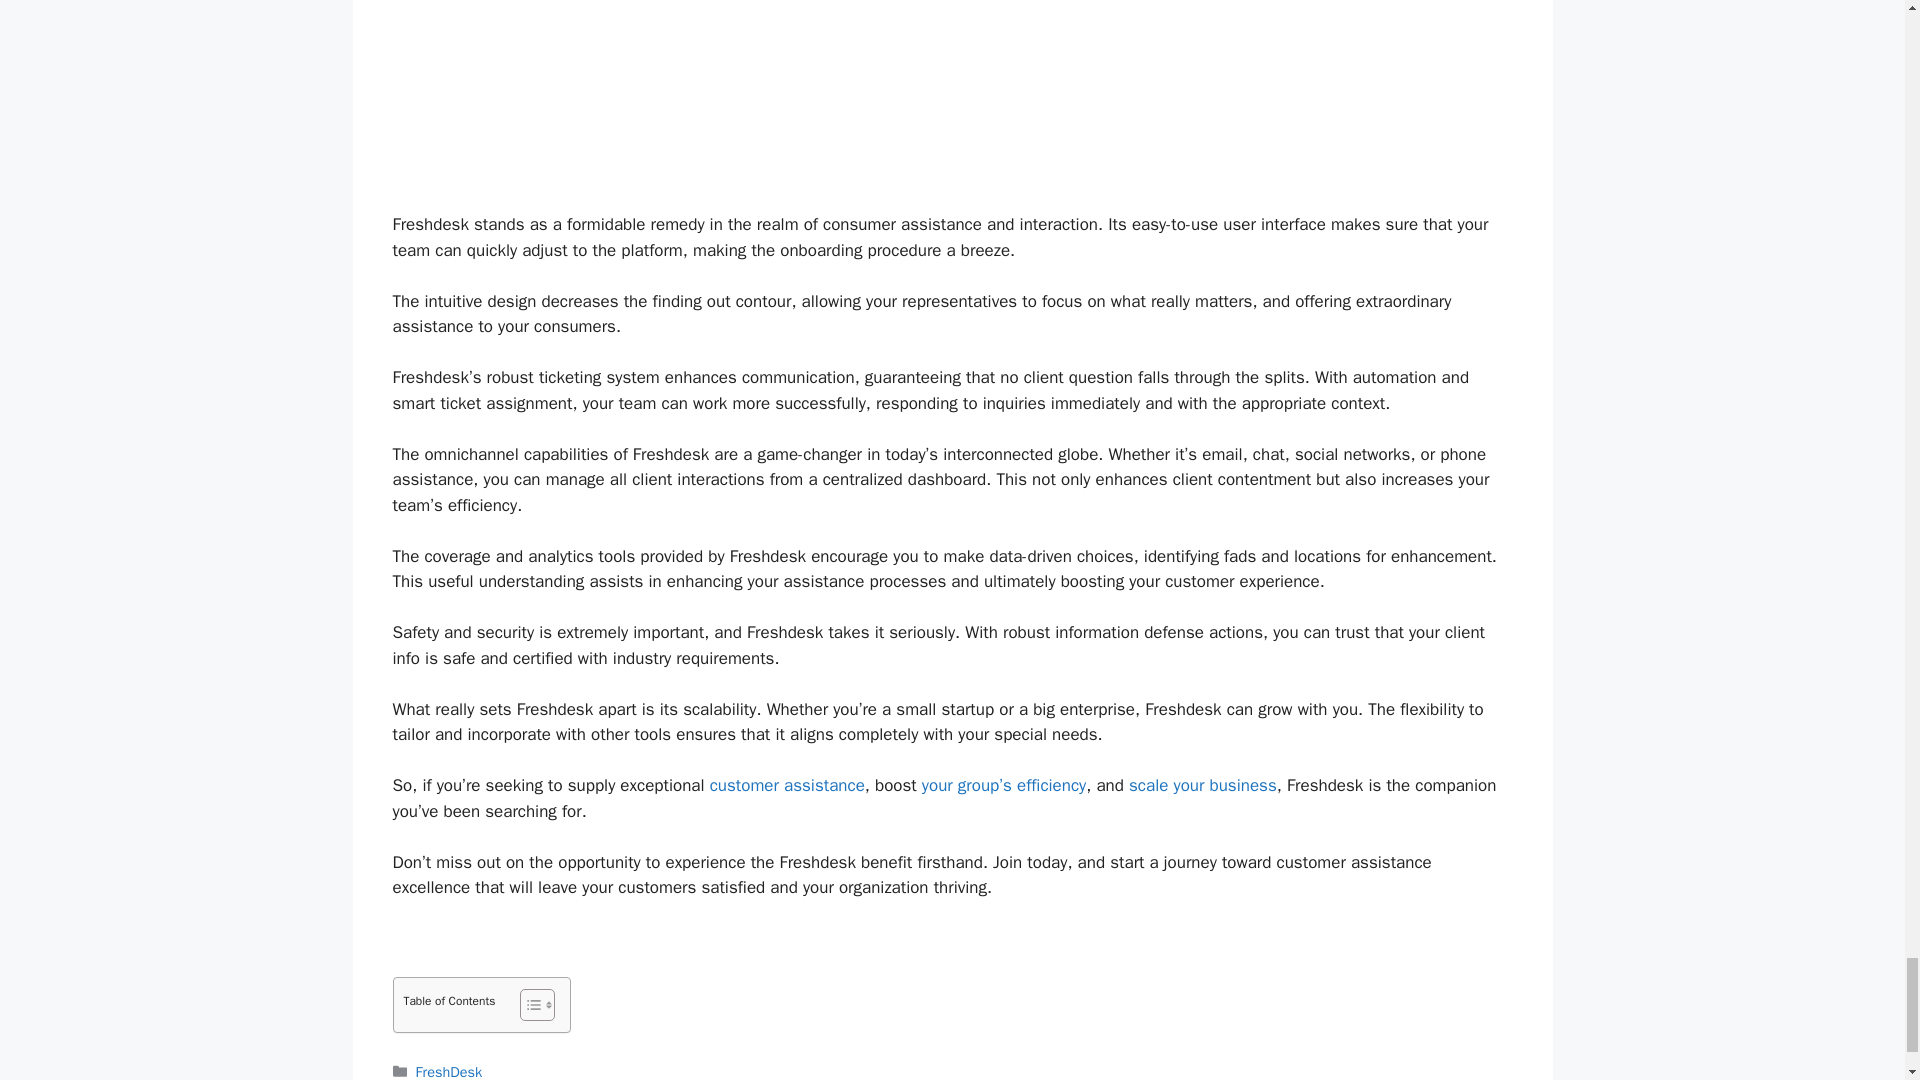  What do you see at coordinates (450, 1071) in the screenshot?
I see `FreshDesk` at bounding box center [450, 1071].